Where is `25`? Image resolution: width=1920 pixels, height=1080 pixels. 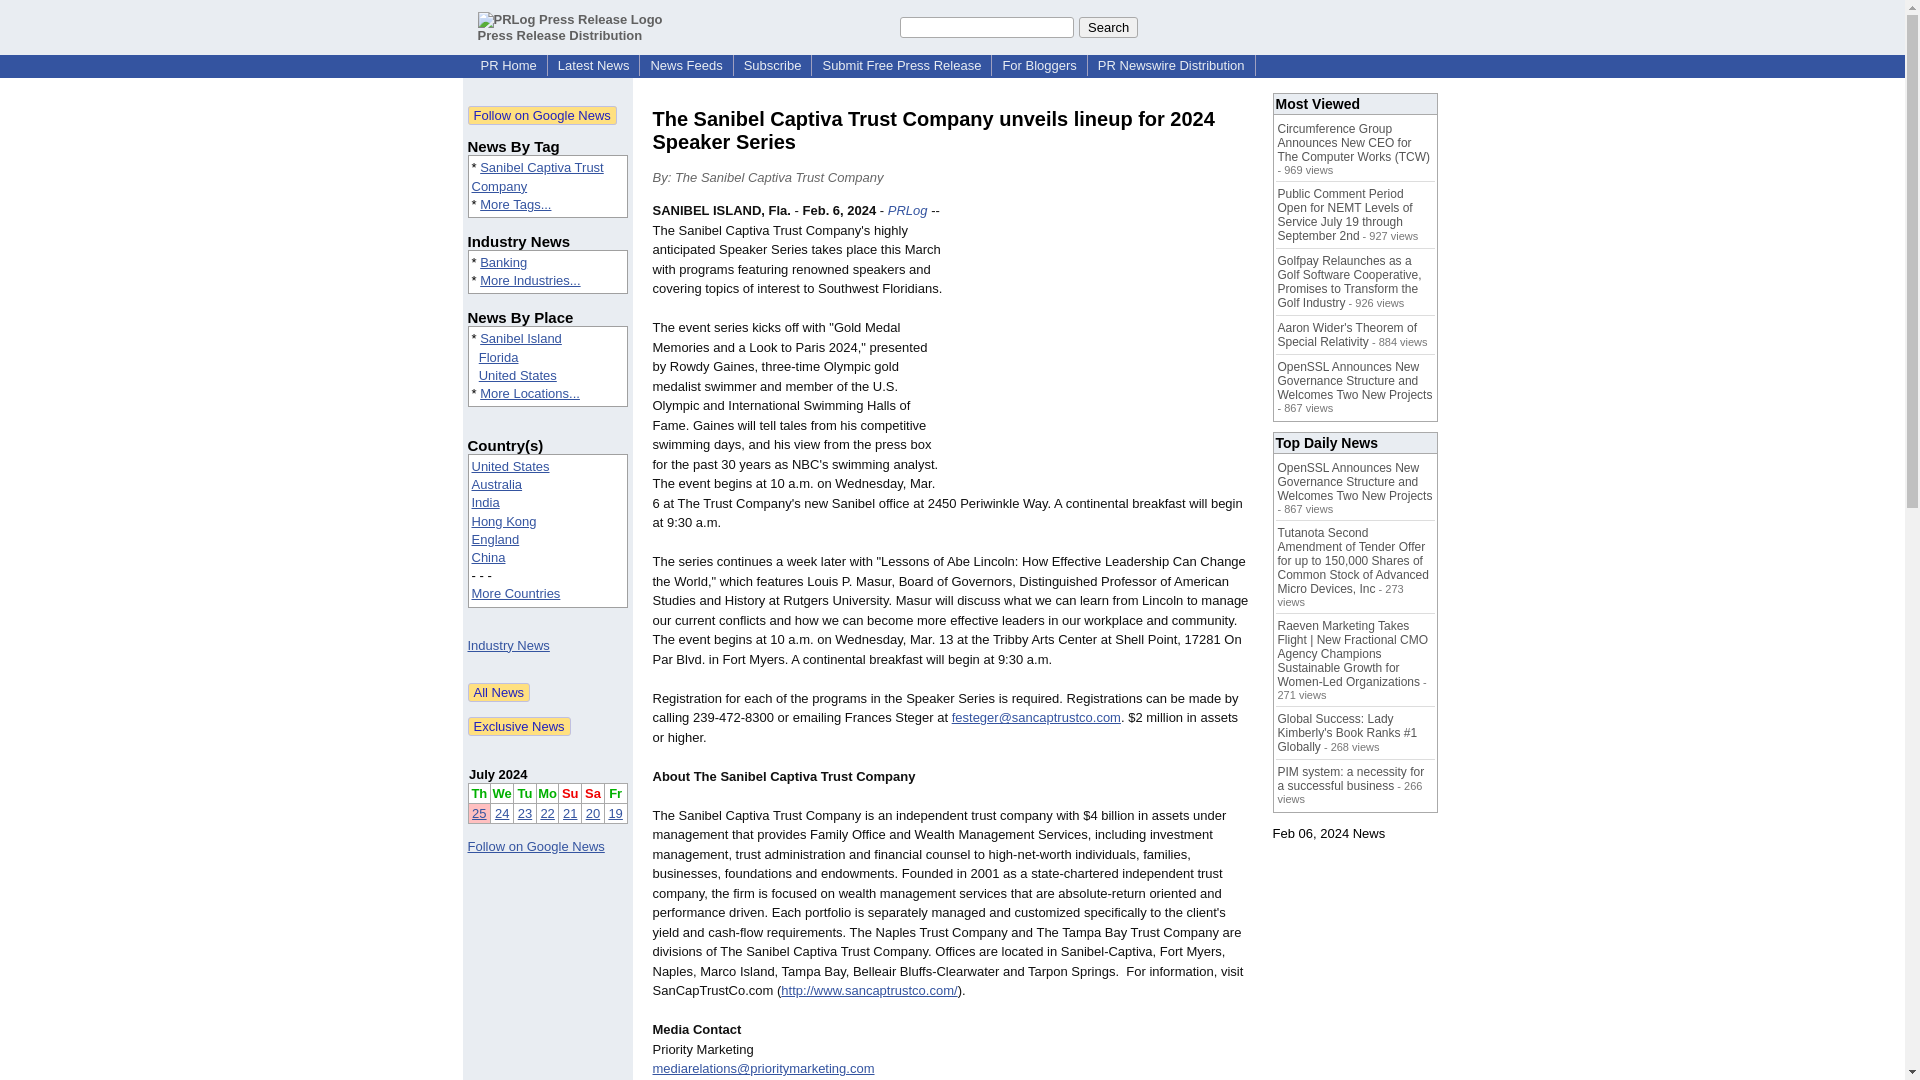 25 is located at coordinates (478, 812).